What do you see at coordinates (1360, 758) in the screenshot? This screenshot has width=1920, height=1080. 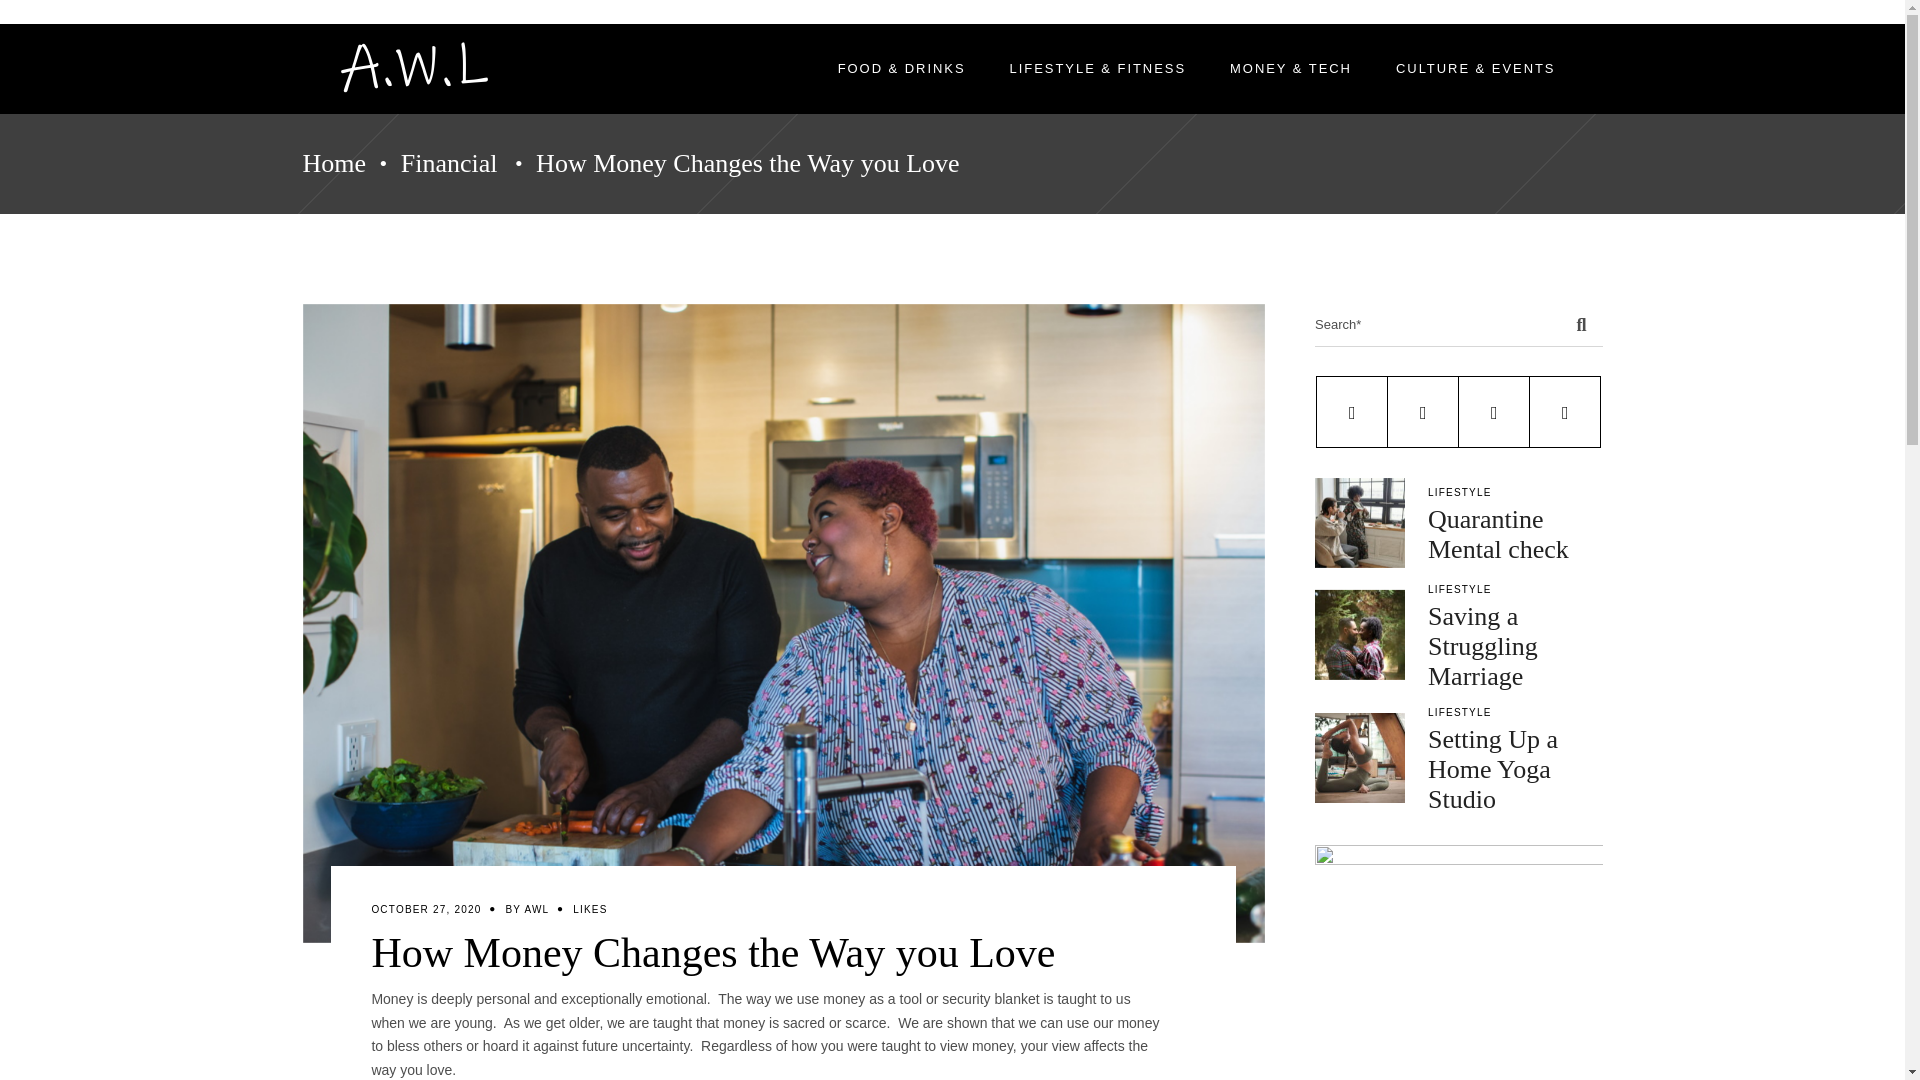 I see `Setting Up a Home Yoga Studio` at bounding box center [1360, 758].